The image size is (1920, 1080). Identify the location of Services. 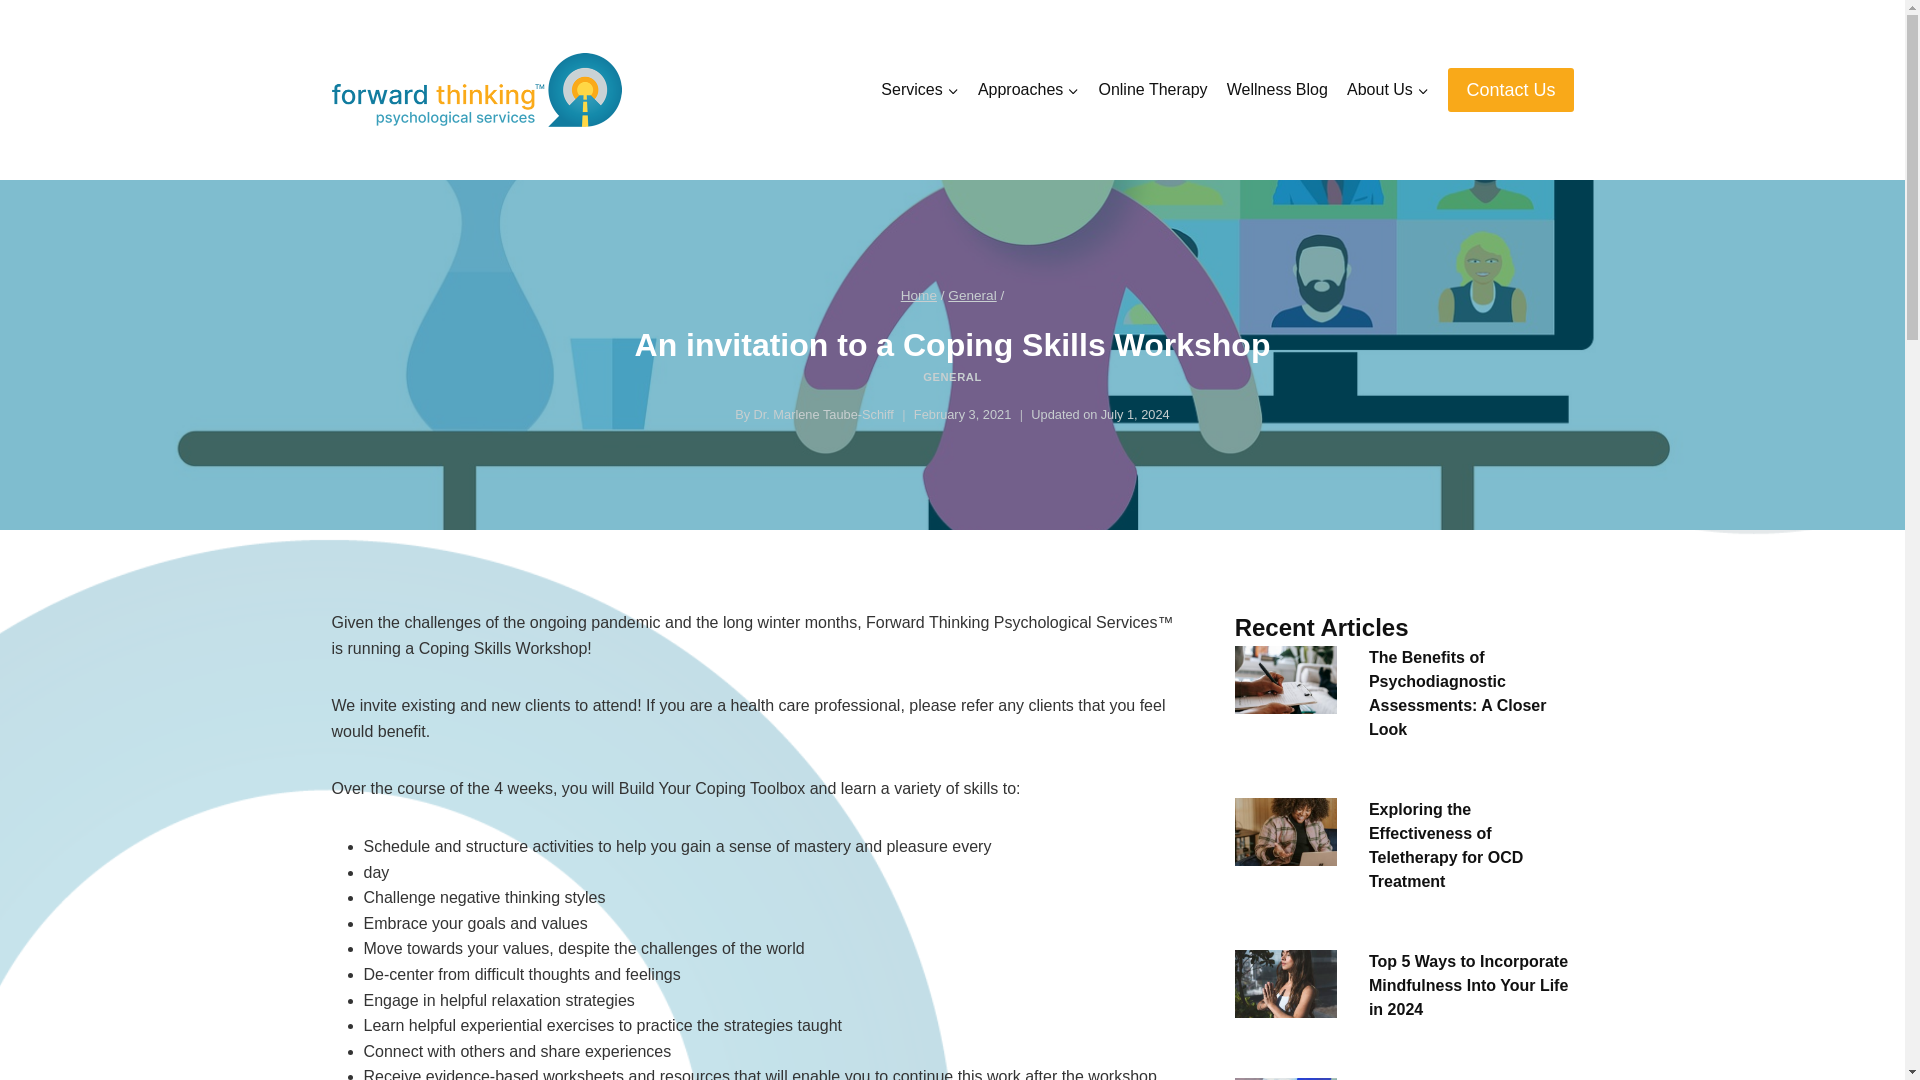
(920, 90).